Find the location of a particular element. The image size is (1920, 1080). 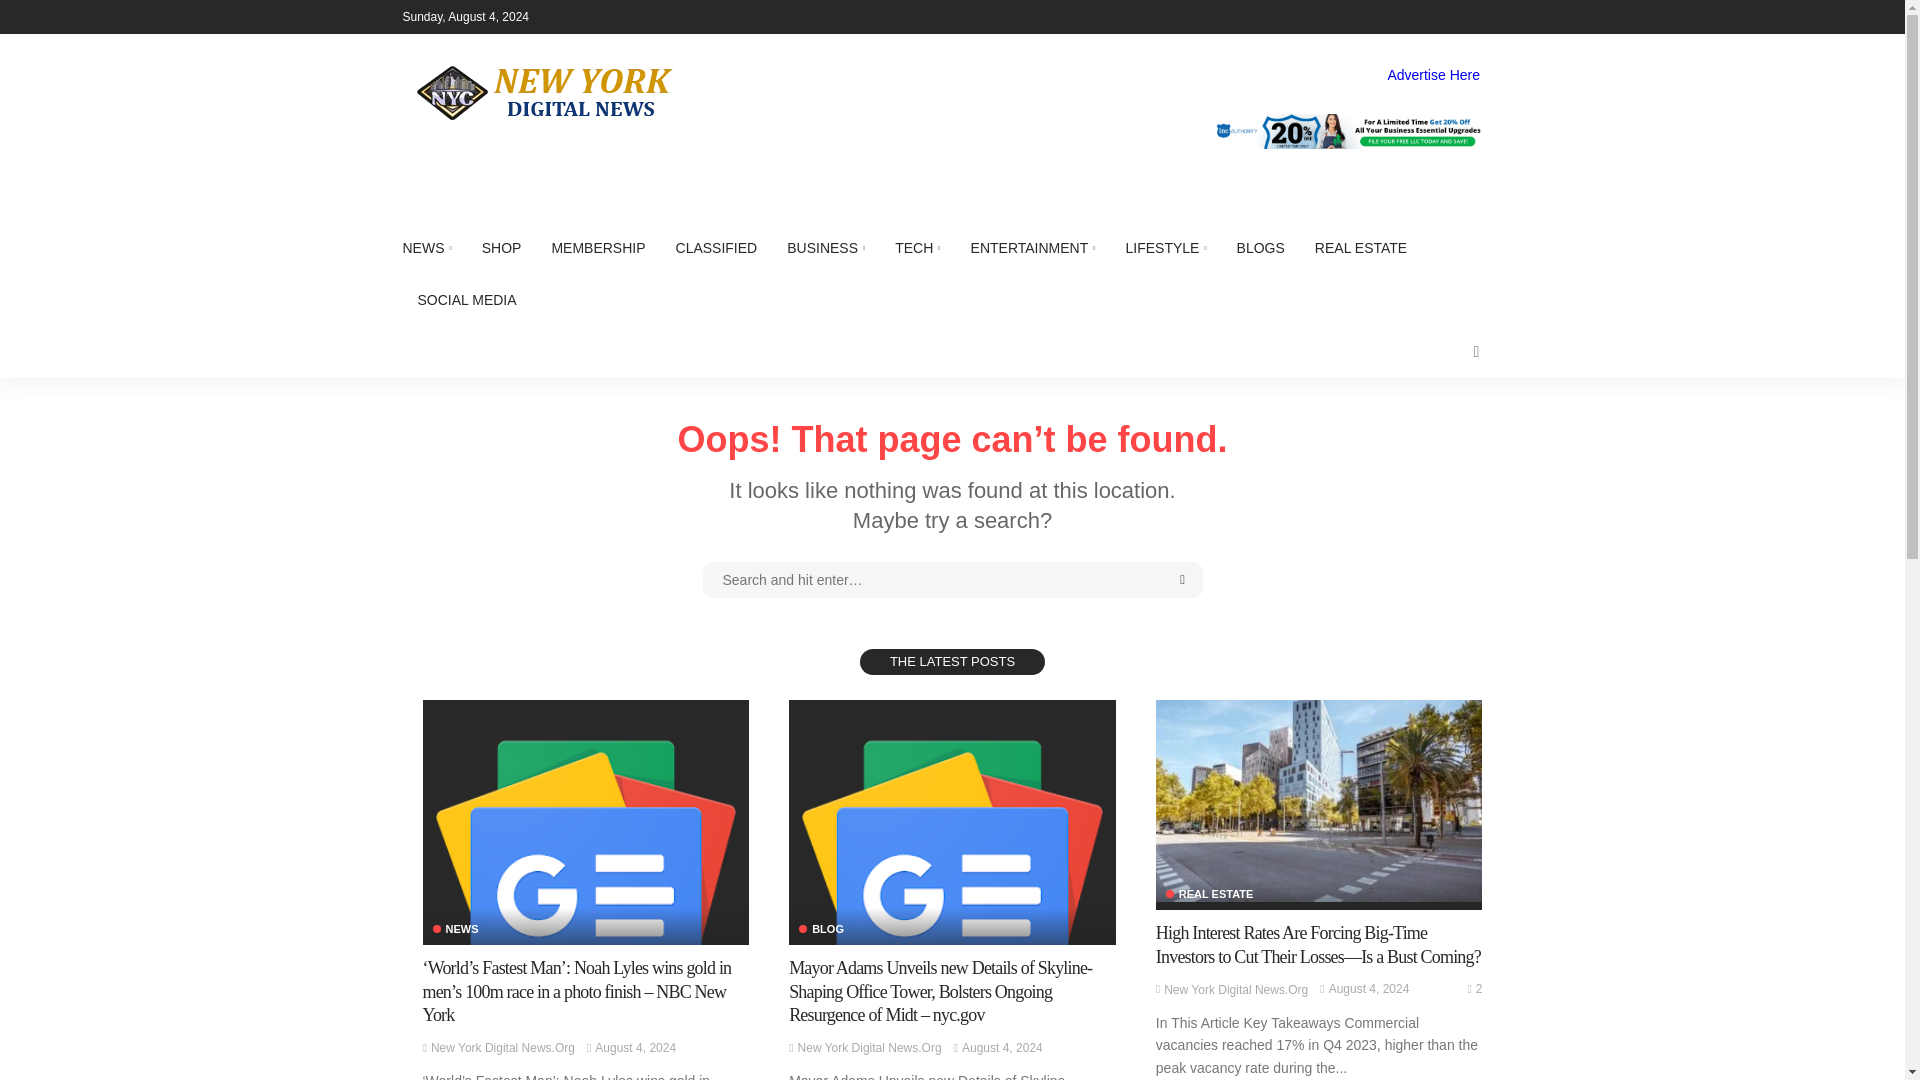

search is located at coordinates (1475, 352).